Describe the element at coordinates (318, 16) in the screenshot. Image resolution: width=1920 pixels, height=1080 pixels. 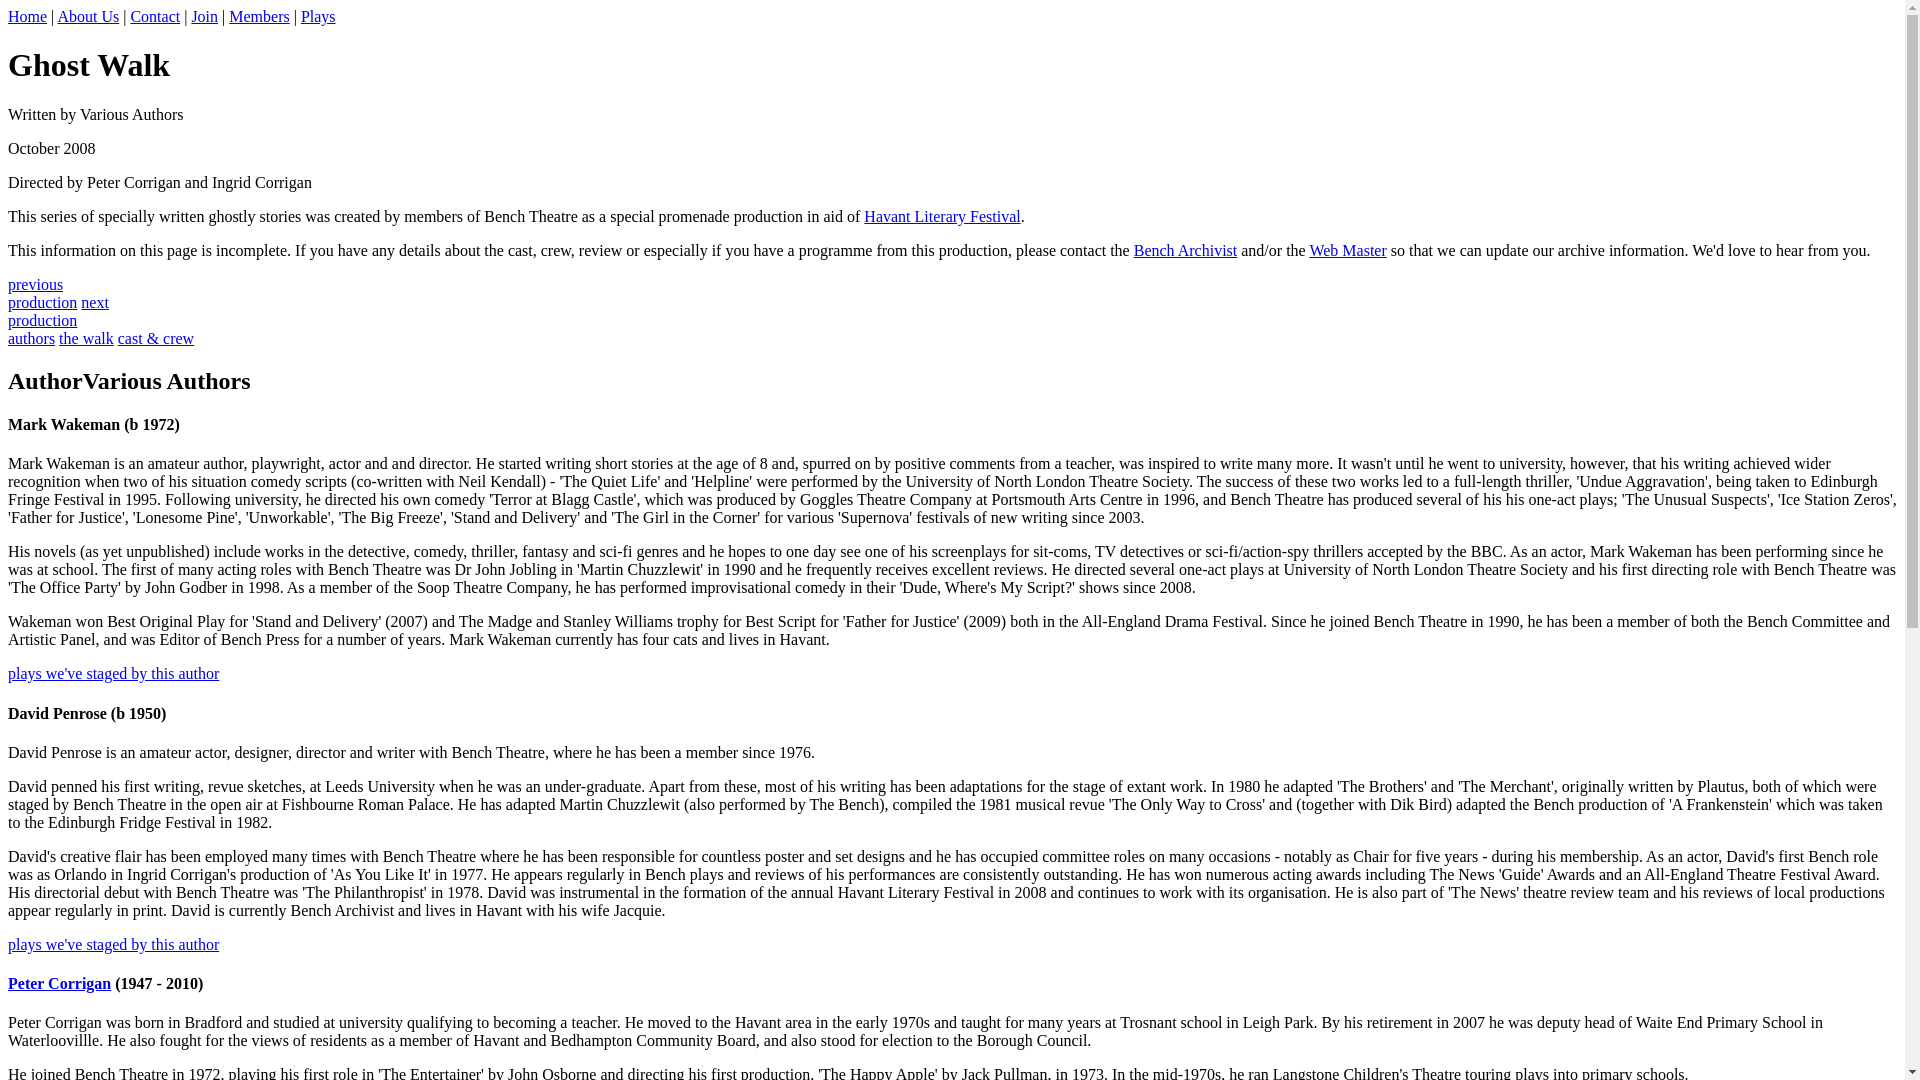
I see `Plays` at that location.